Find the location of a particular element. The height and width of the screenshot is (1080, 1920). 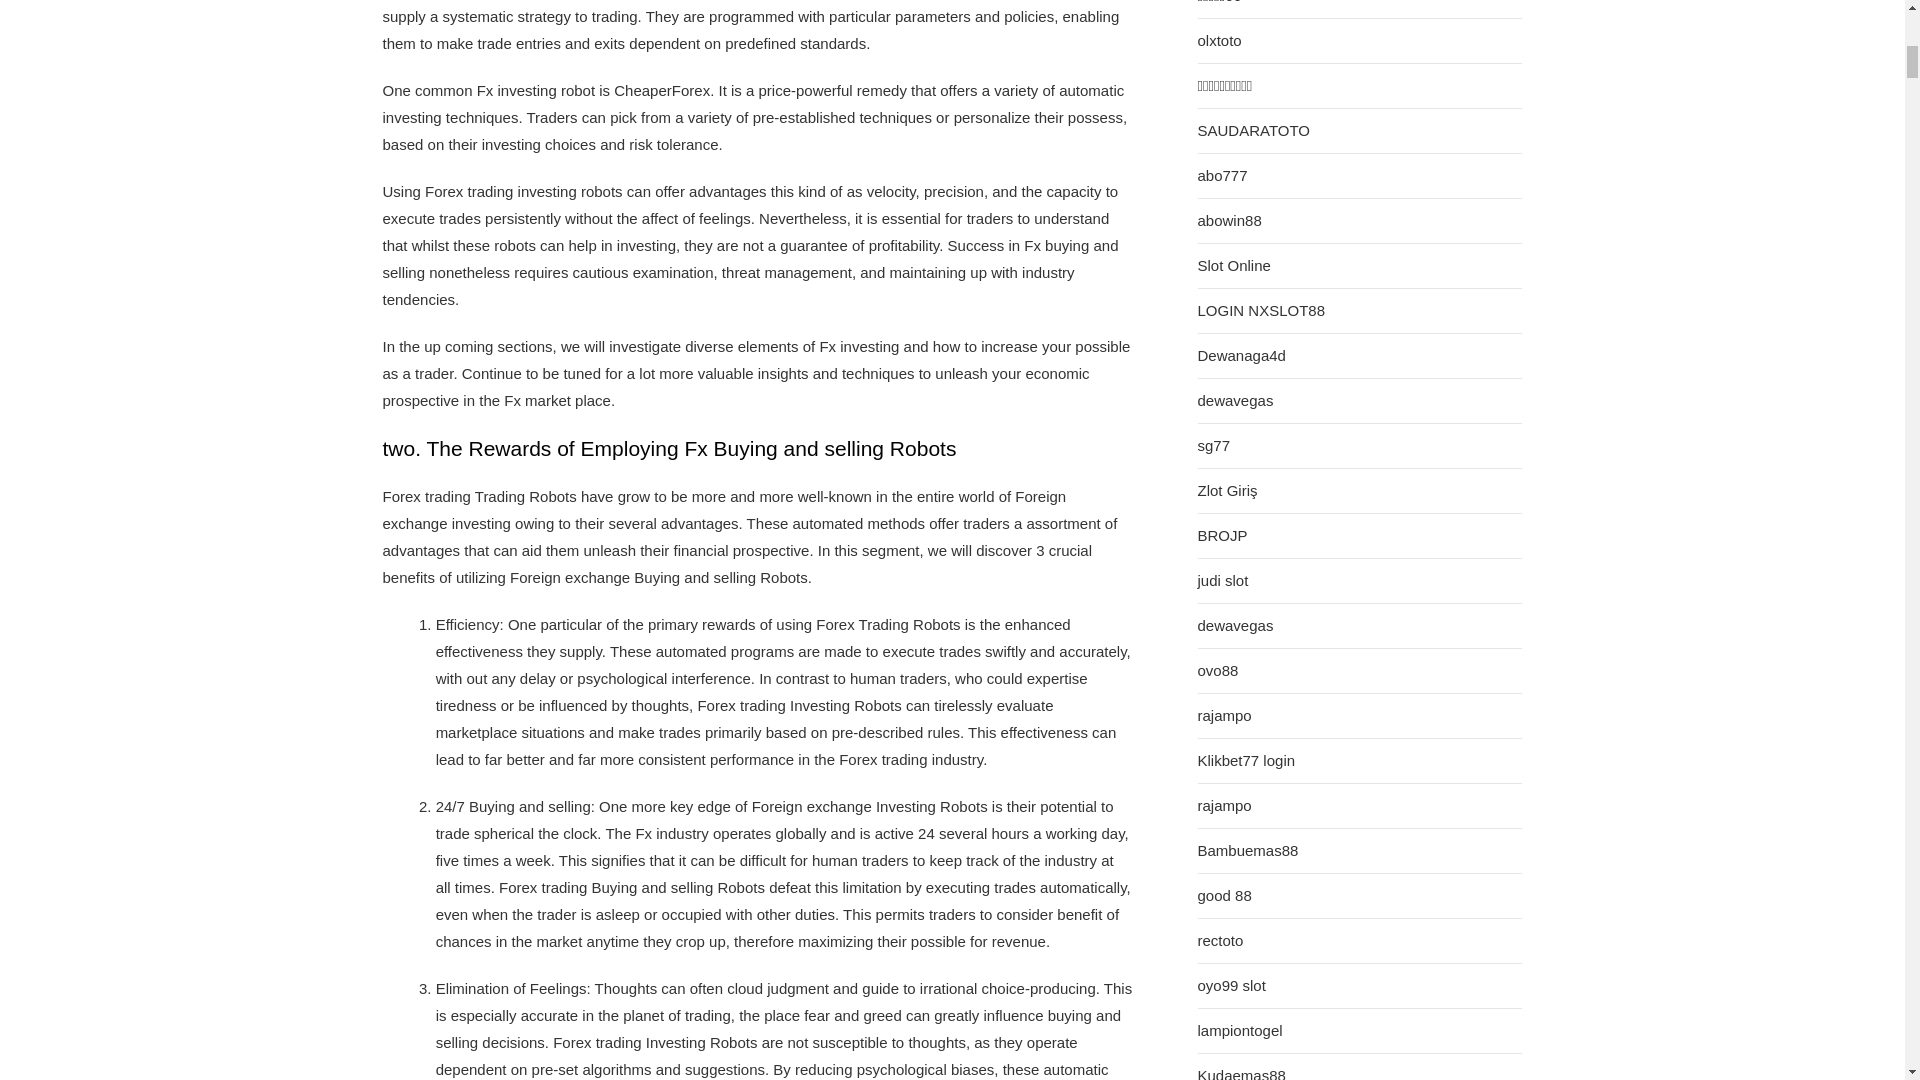

olxtoto is located at coordinates (1220, 40).